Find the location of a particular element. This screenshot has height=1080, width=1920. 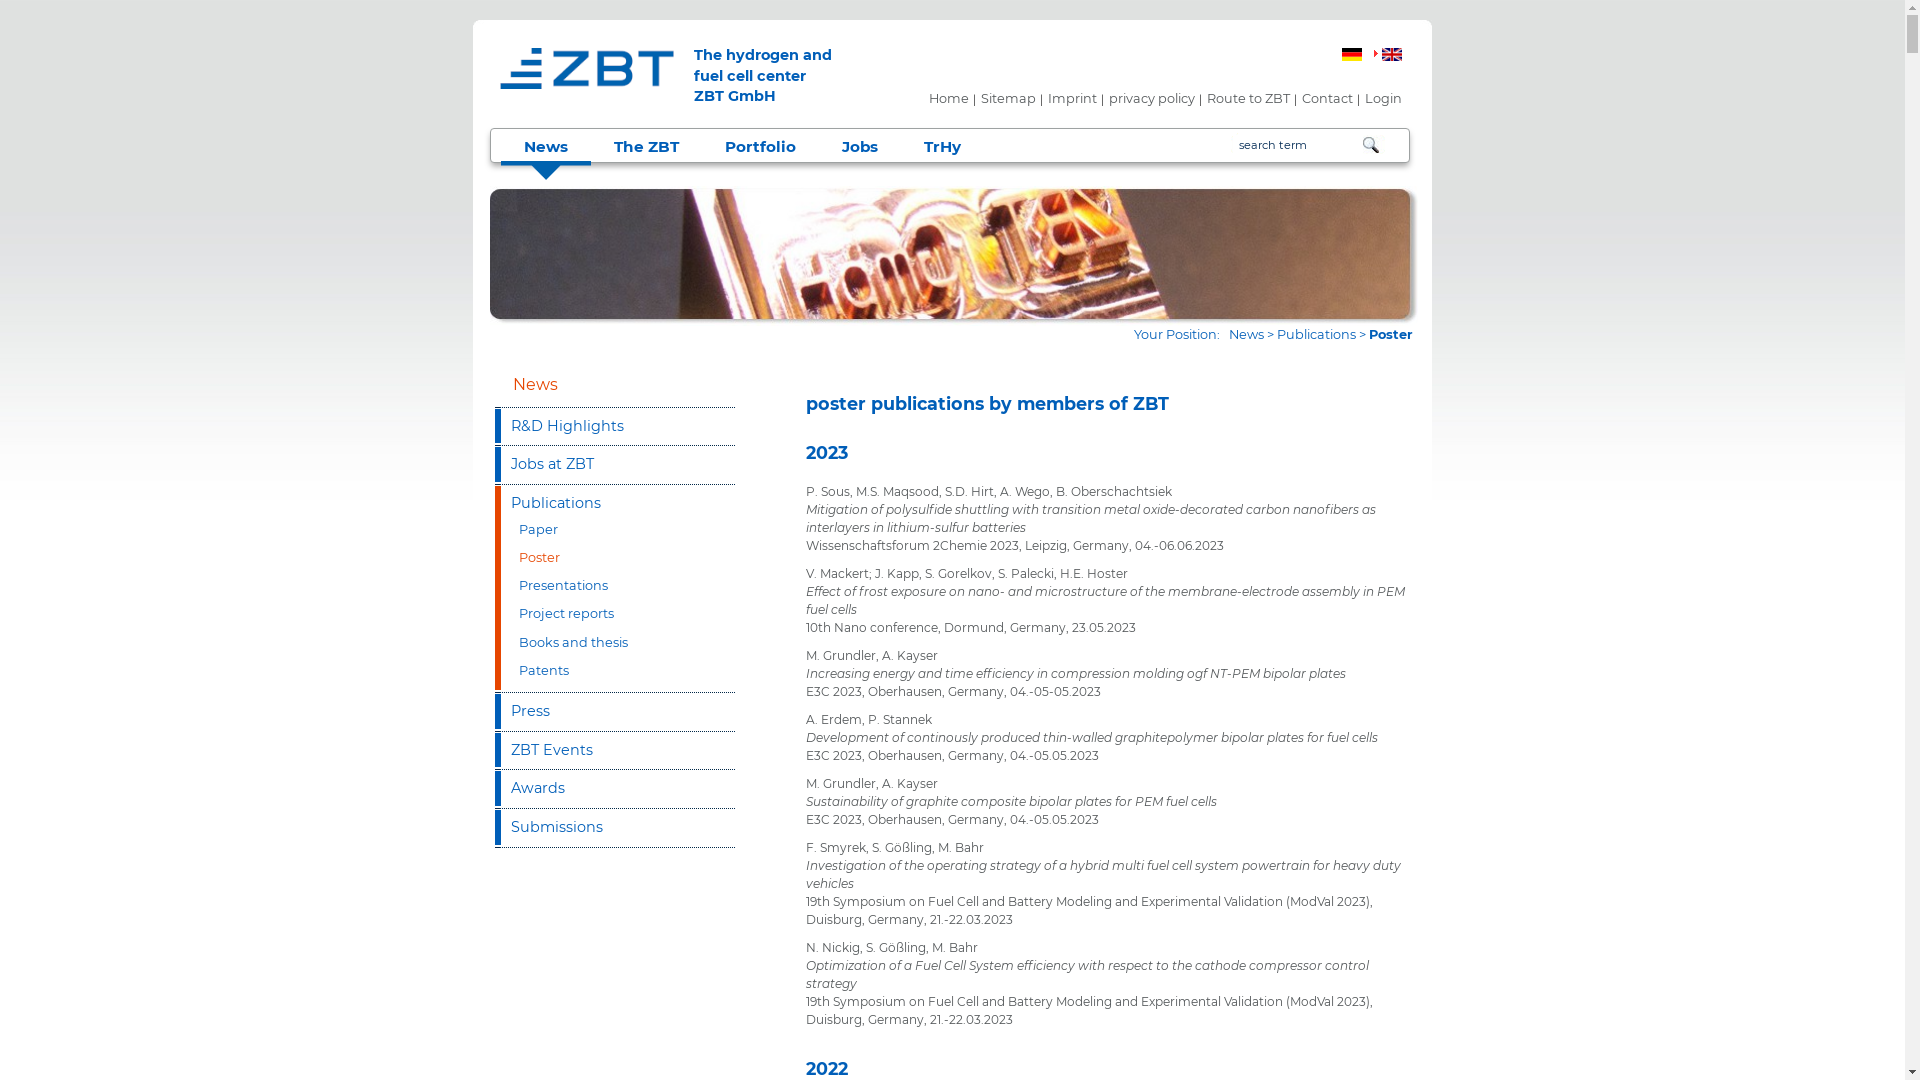

privacy policy is located at coordinates (1152, 99).